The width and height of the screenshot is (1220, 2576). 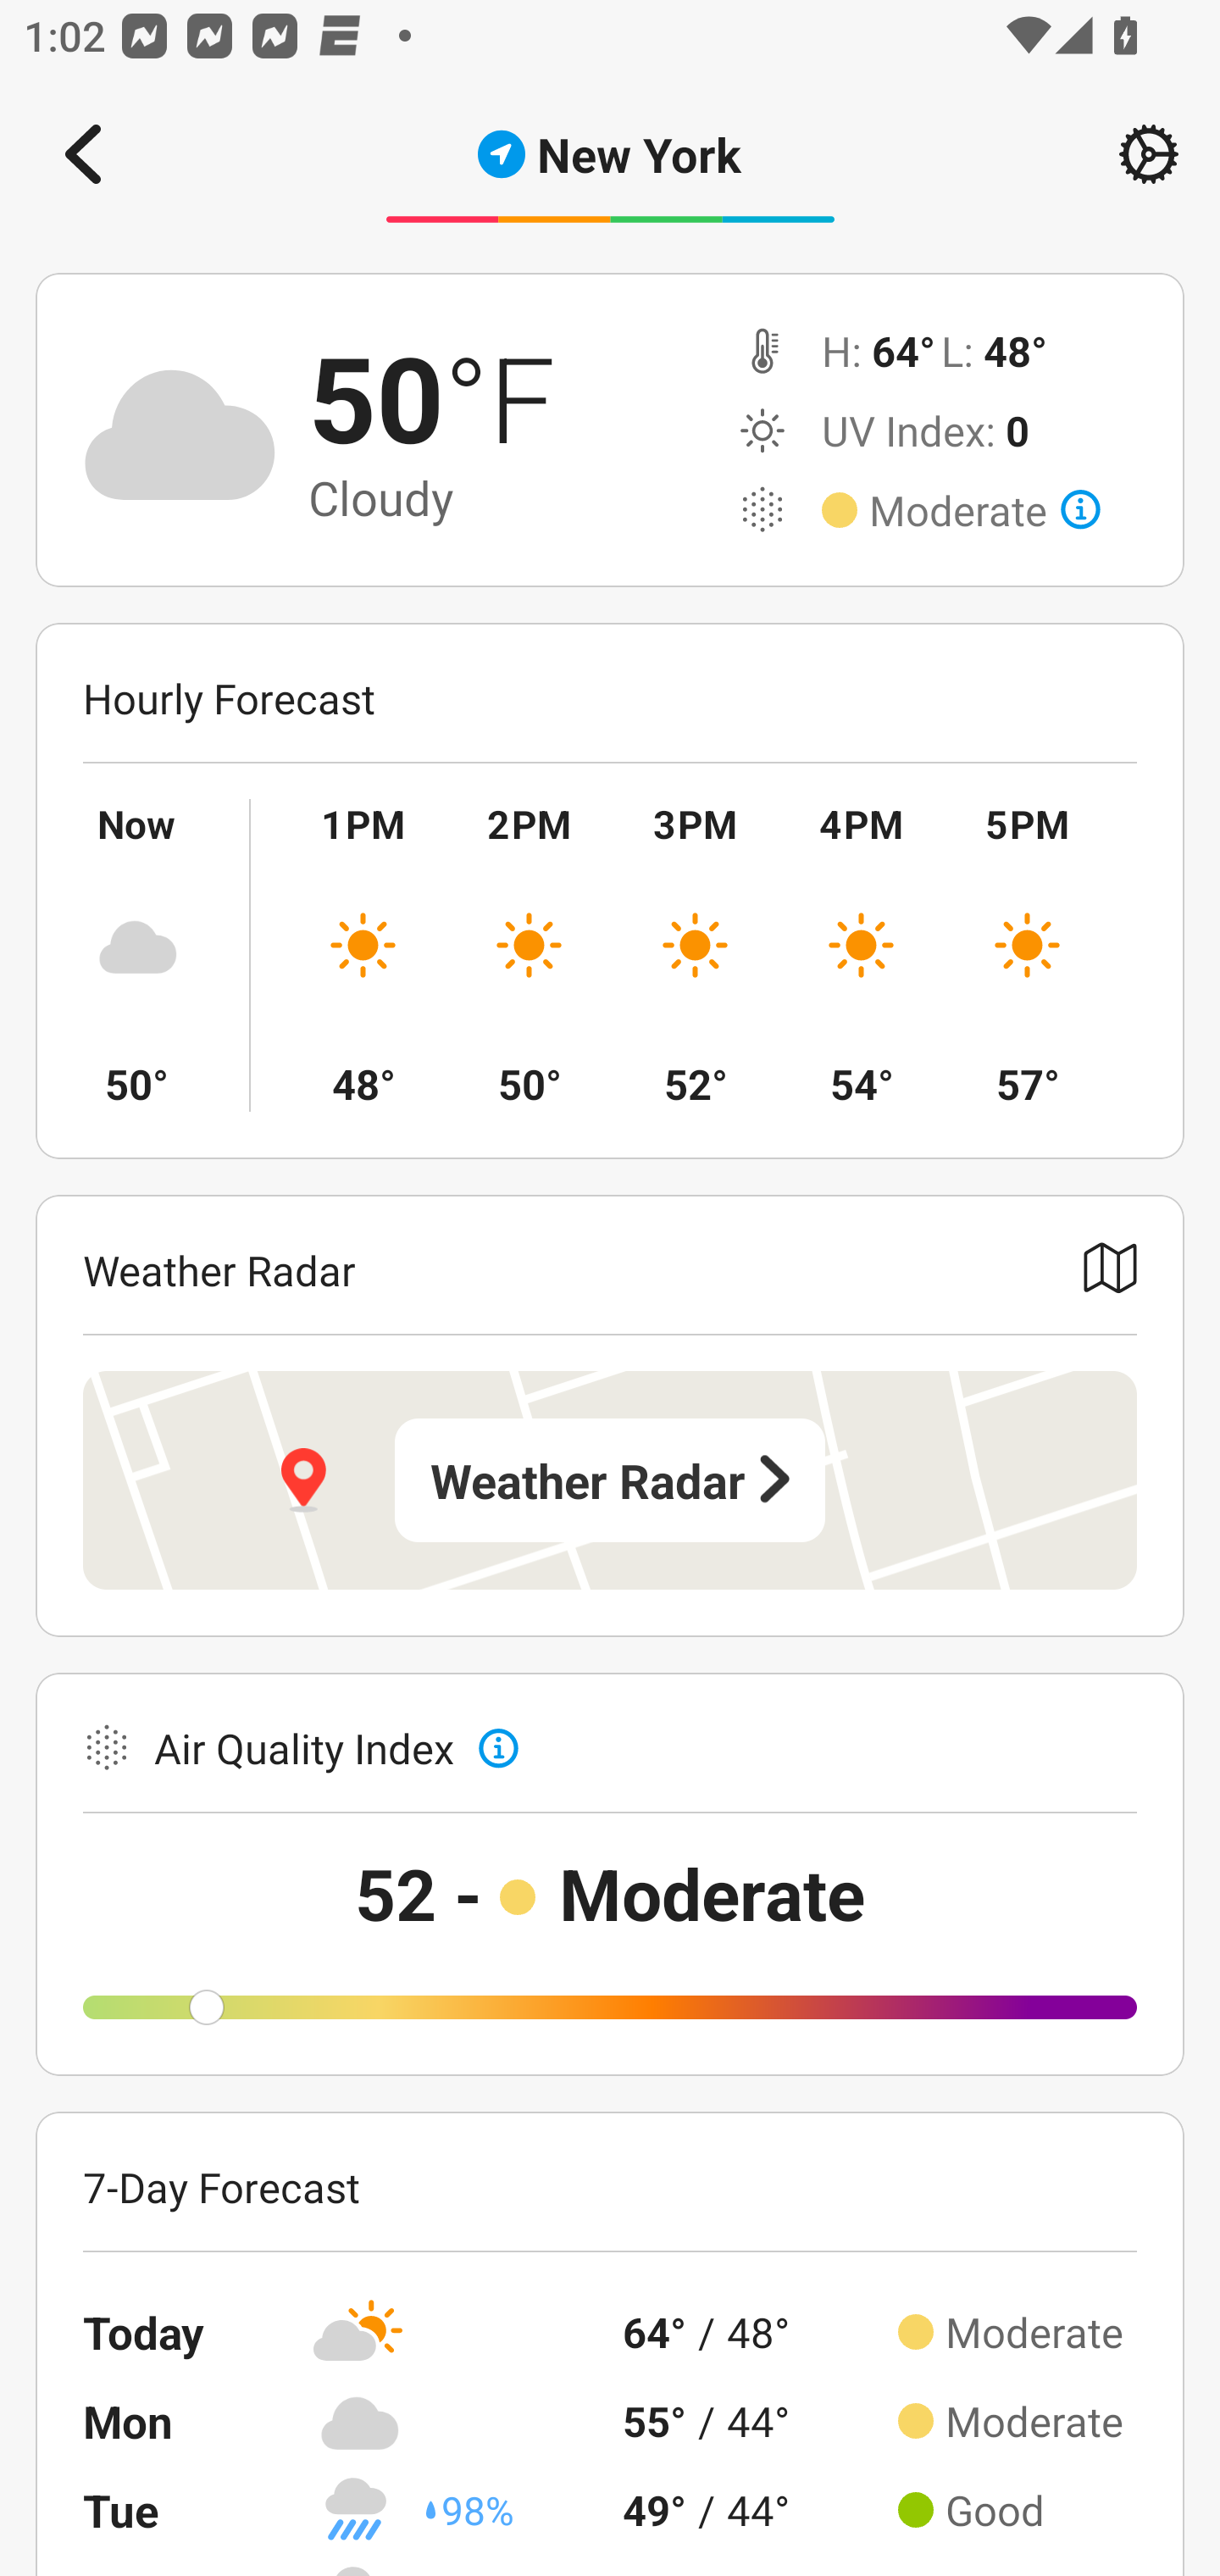 What do you see at coordinates (1149, 154) in the screenshot?
I see `Setting` at bounding box center [1149, 154].